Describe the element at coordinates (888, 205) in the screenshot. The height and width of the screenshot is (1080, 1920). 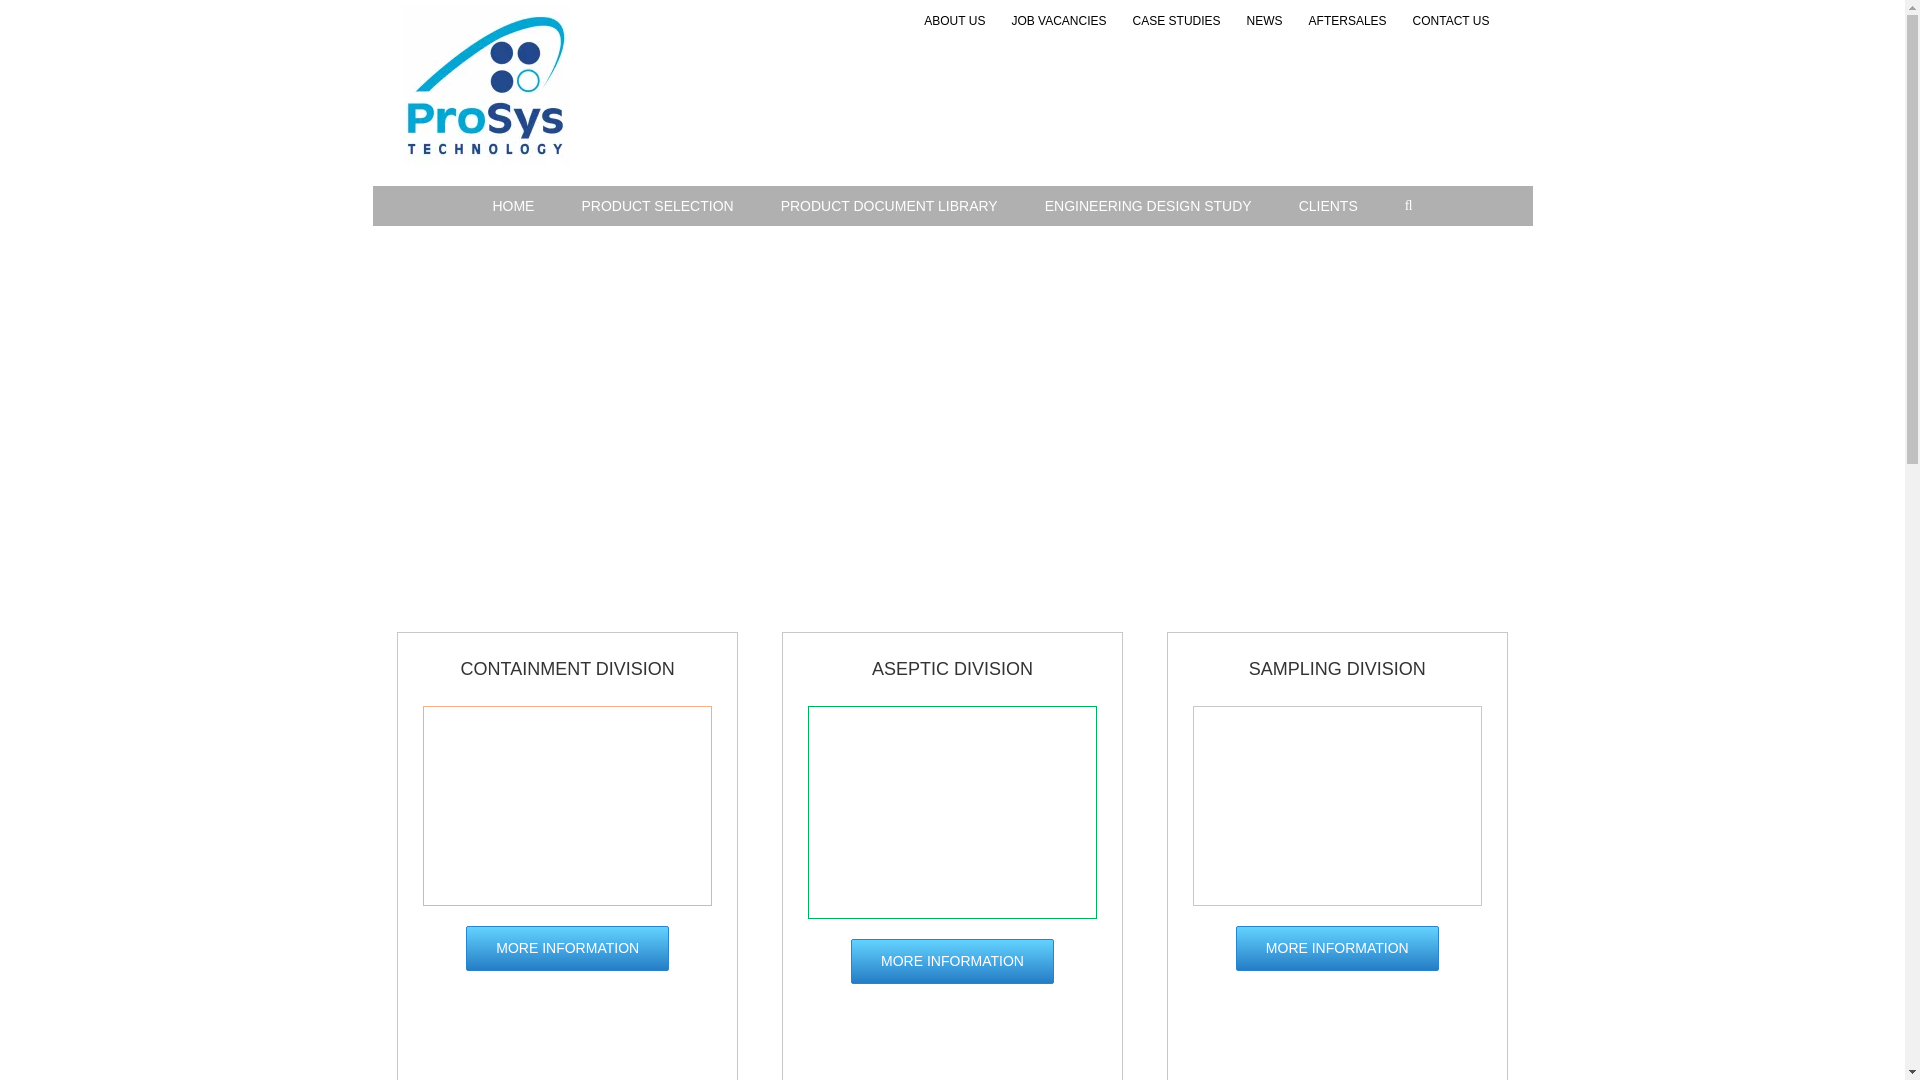
I see `PRODUCT DOCUMENT LIBRARY` at that location.